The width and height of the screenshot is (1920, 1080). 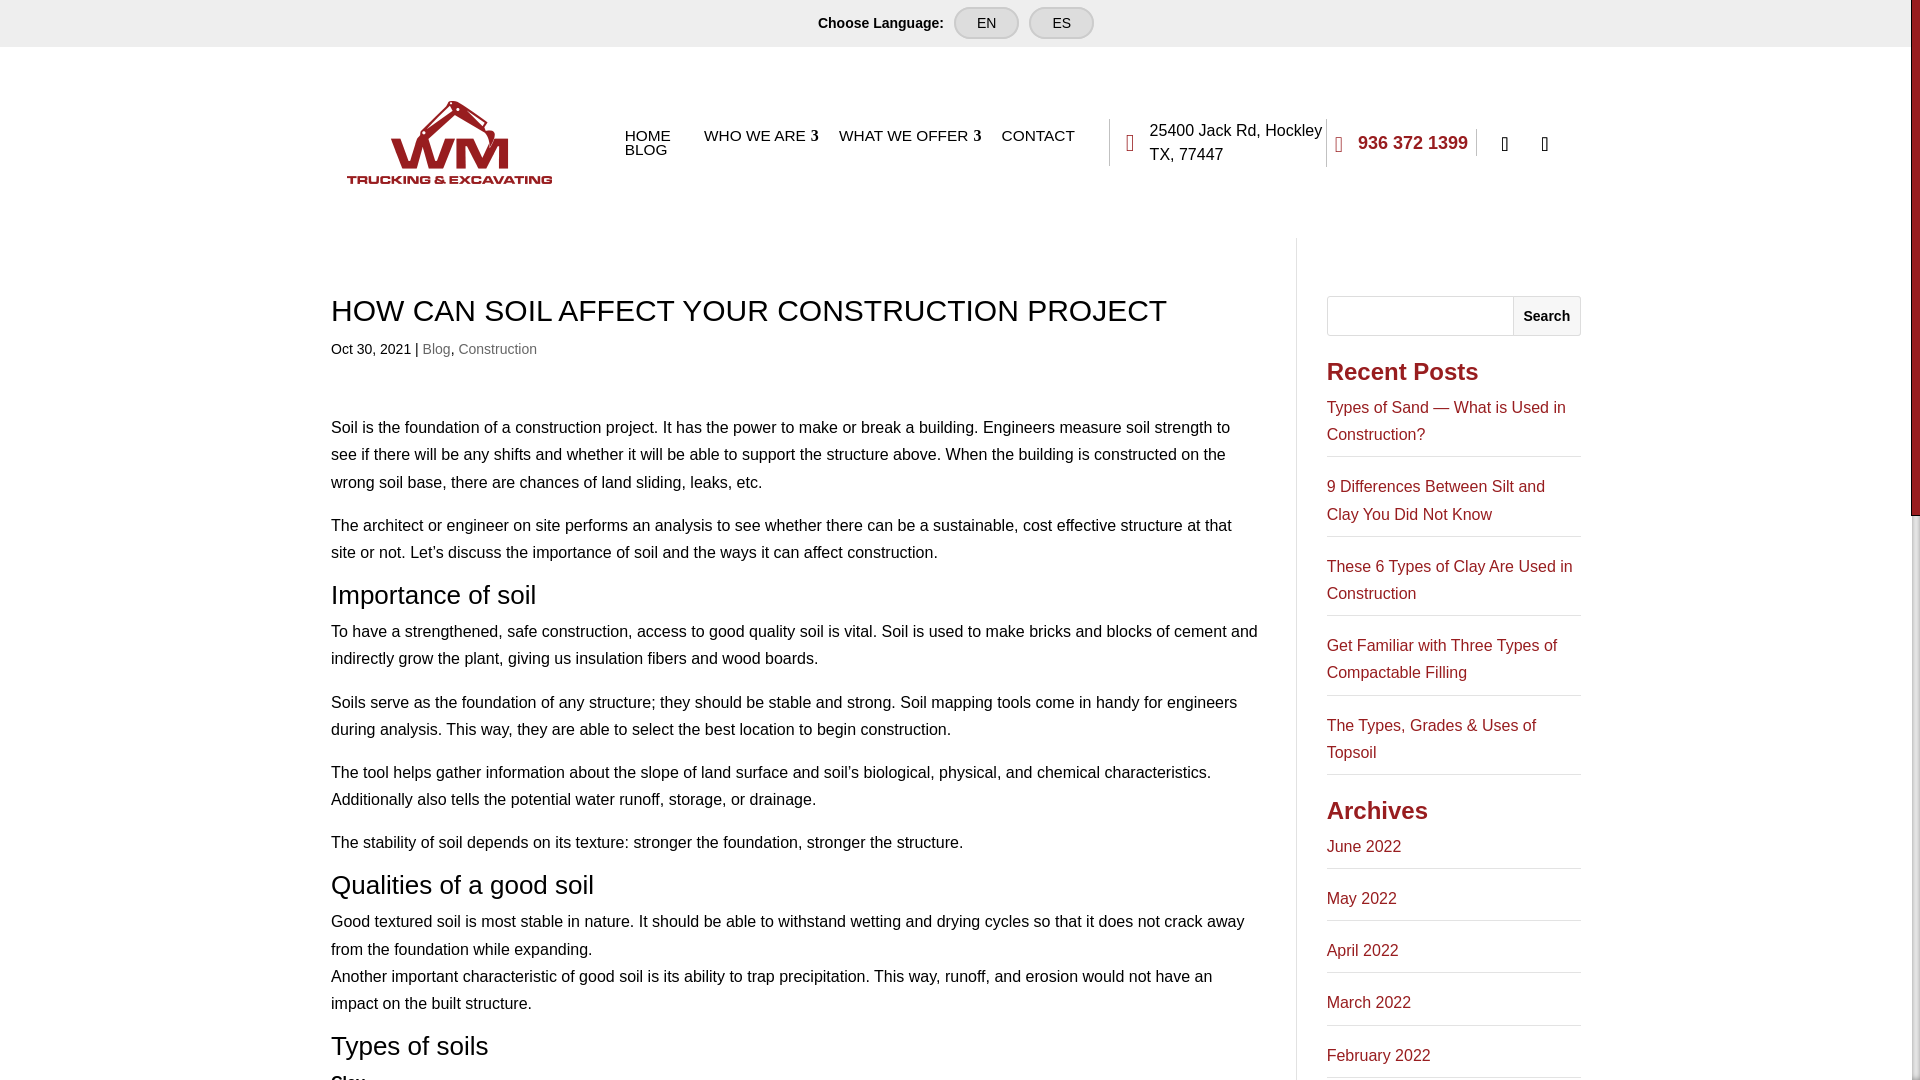 I want to click on Search, so click(x=1546, y=315).